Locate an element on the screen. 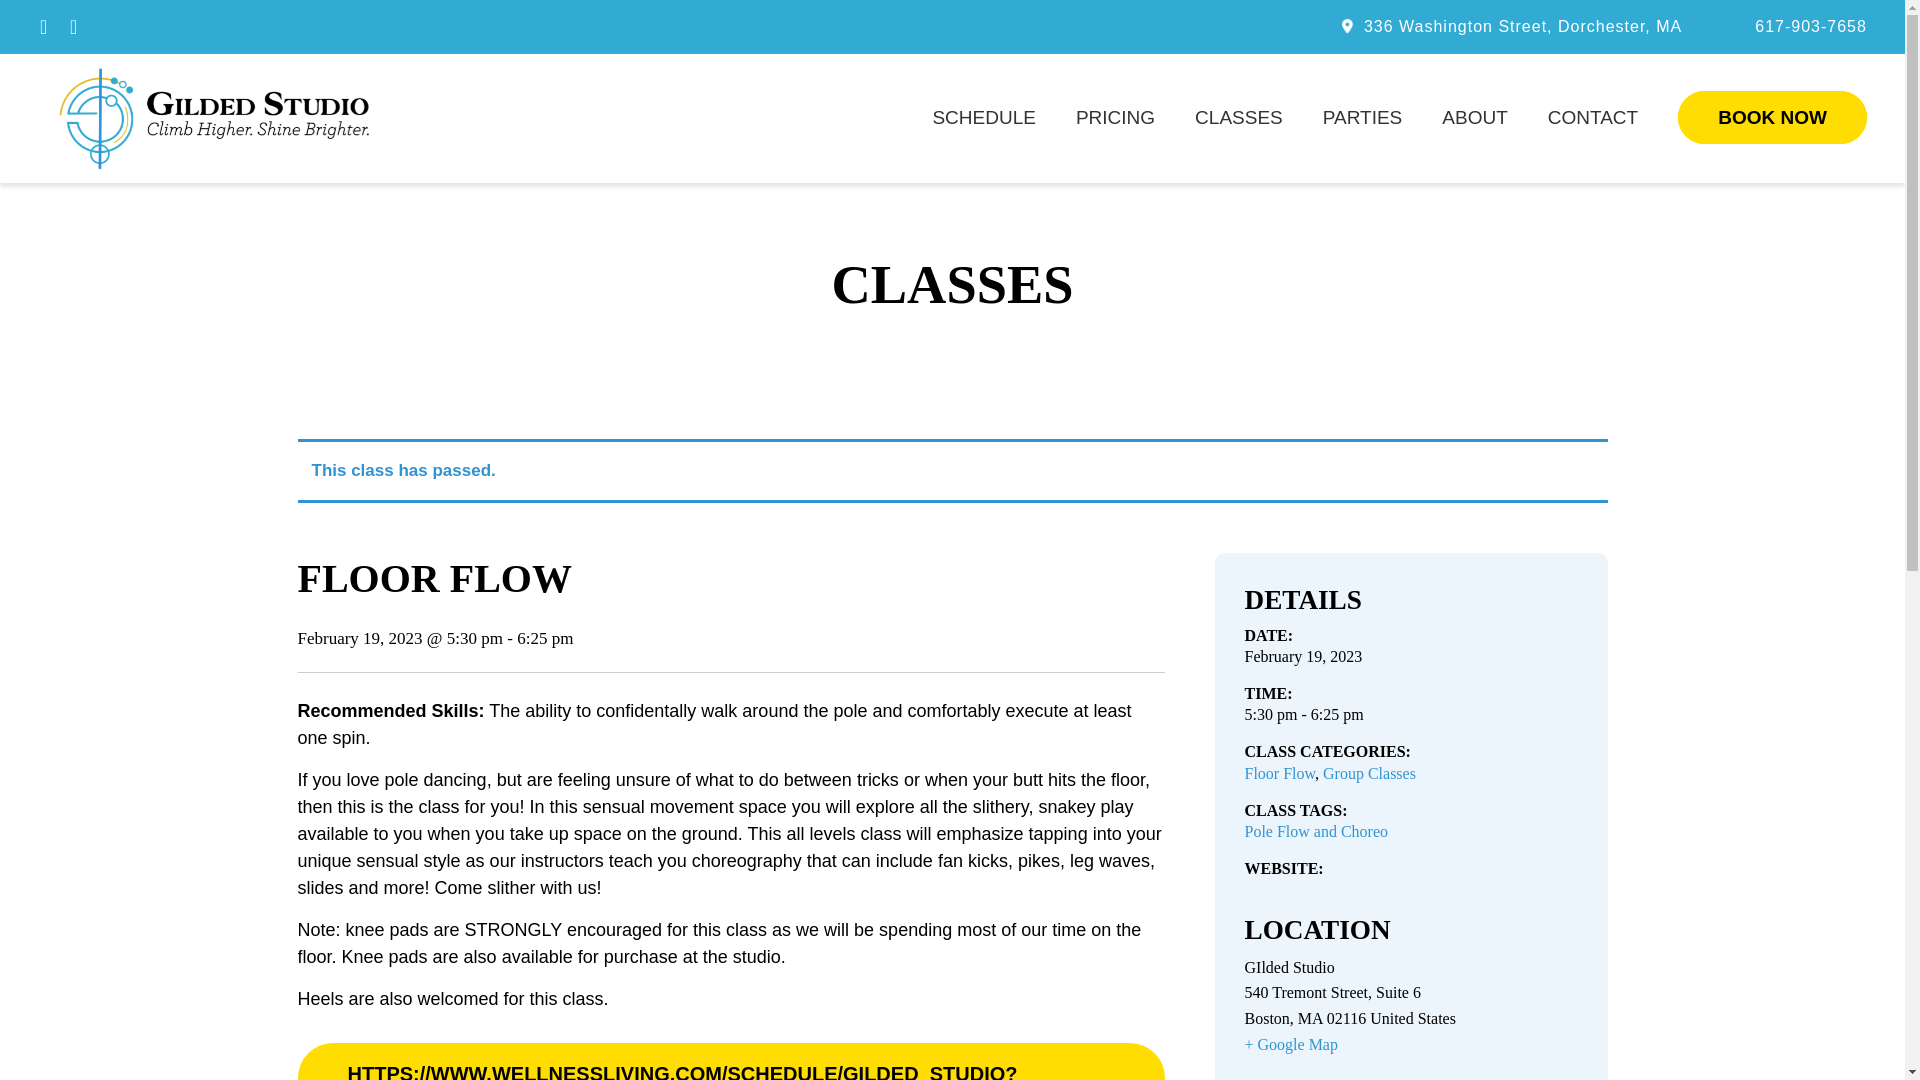  Massachusetts is located at coordinates (1310, 1018).